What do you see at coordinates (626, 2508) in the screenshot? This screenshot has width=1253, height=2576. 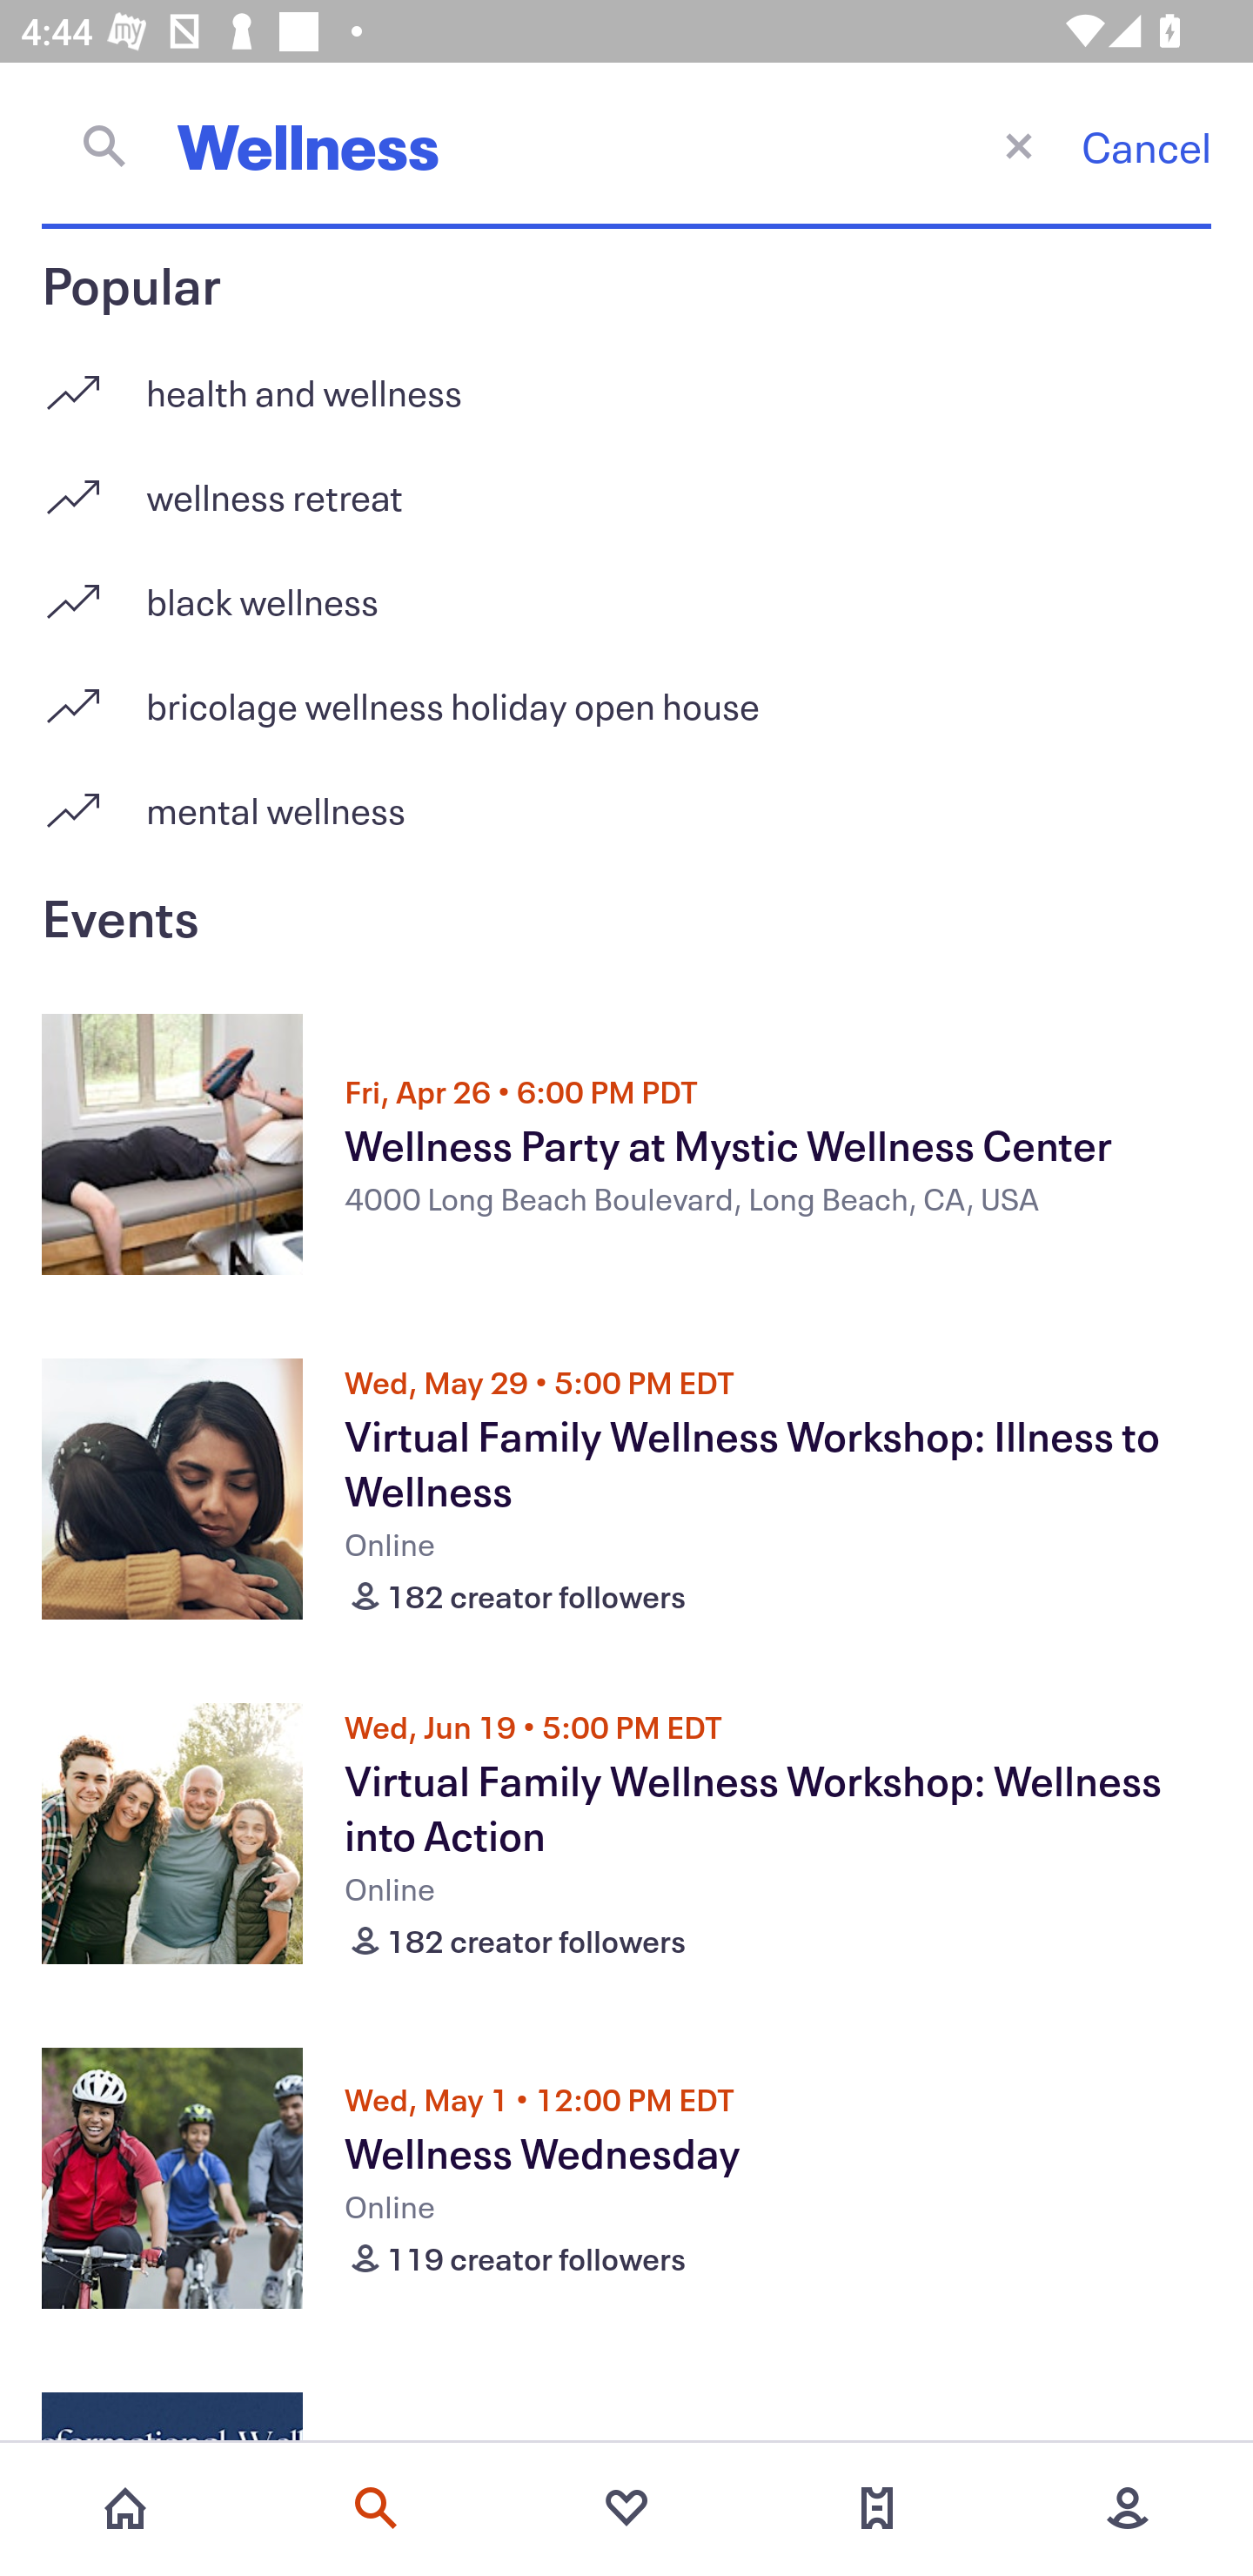 I see `Favorites` at bounding box center [626, 2508].